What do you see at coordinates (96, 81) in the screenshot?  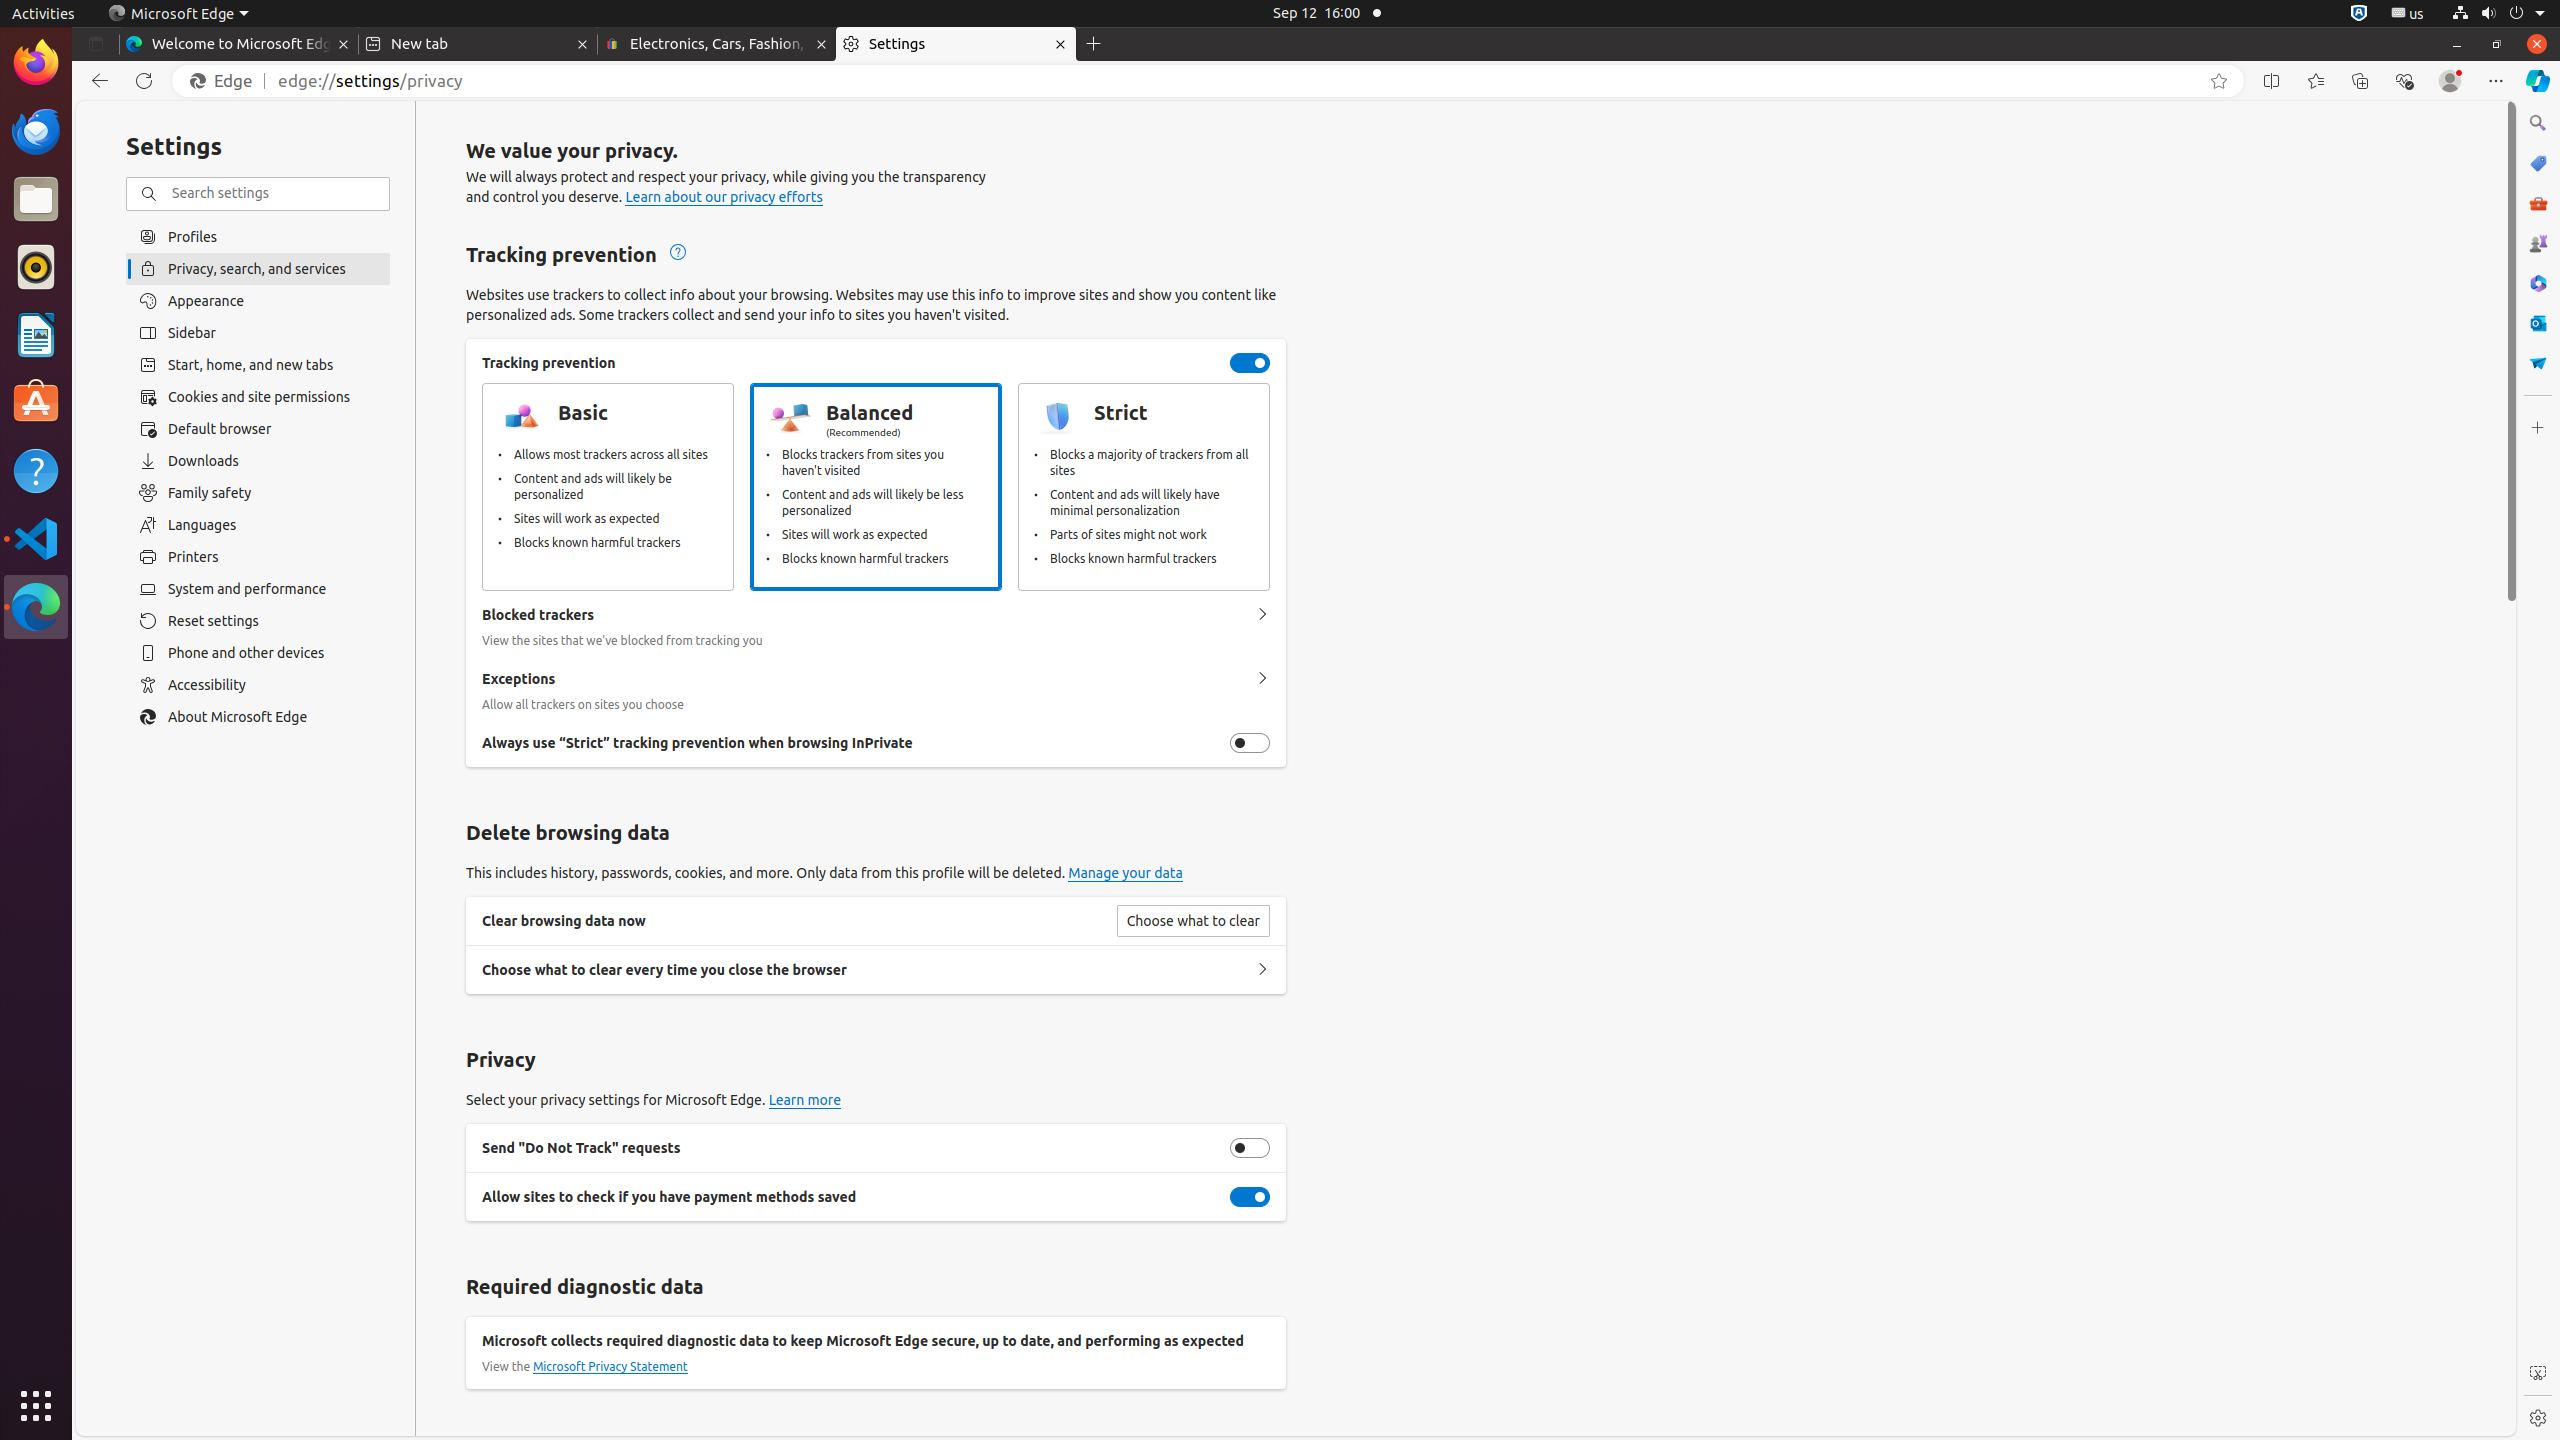 I see `Back` at bounding box center [96, 81].